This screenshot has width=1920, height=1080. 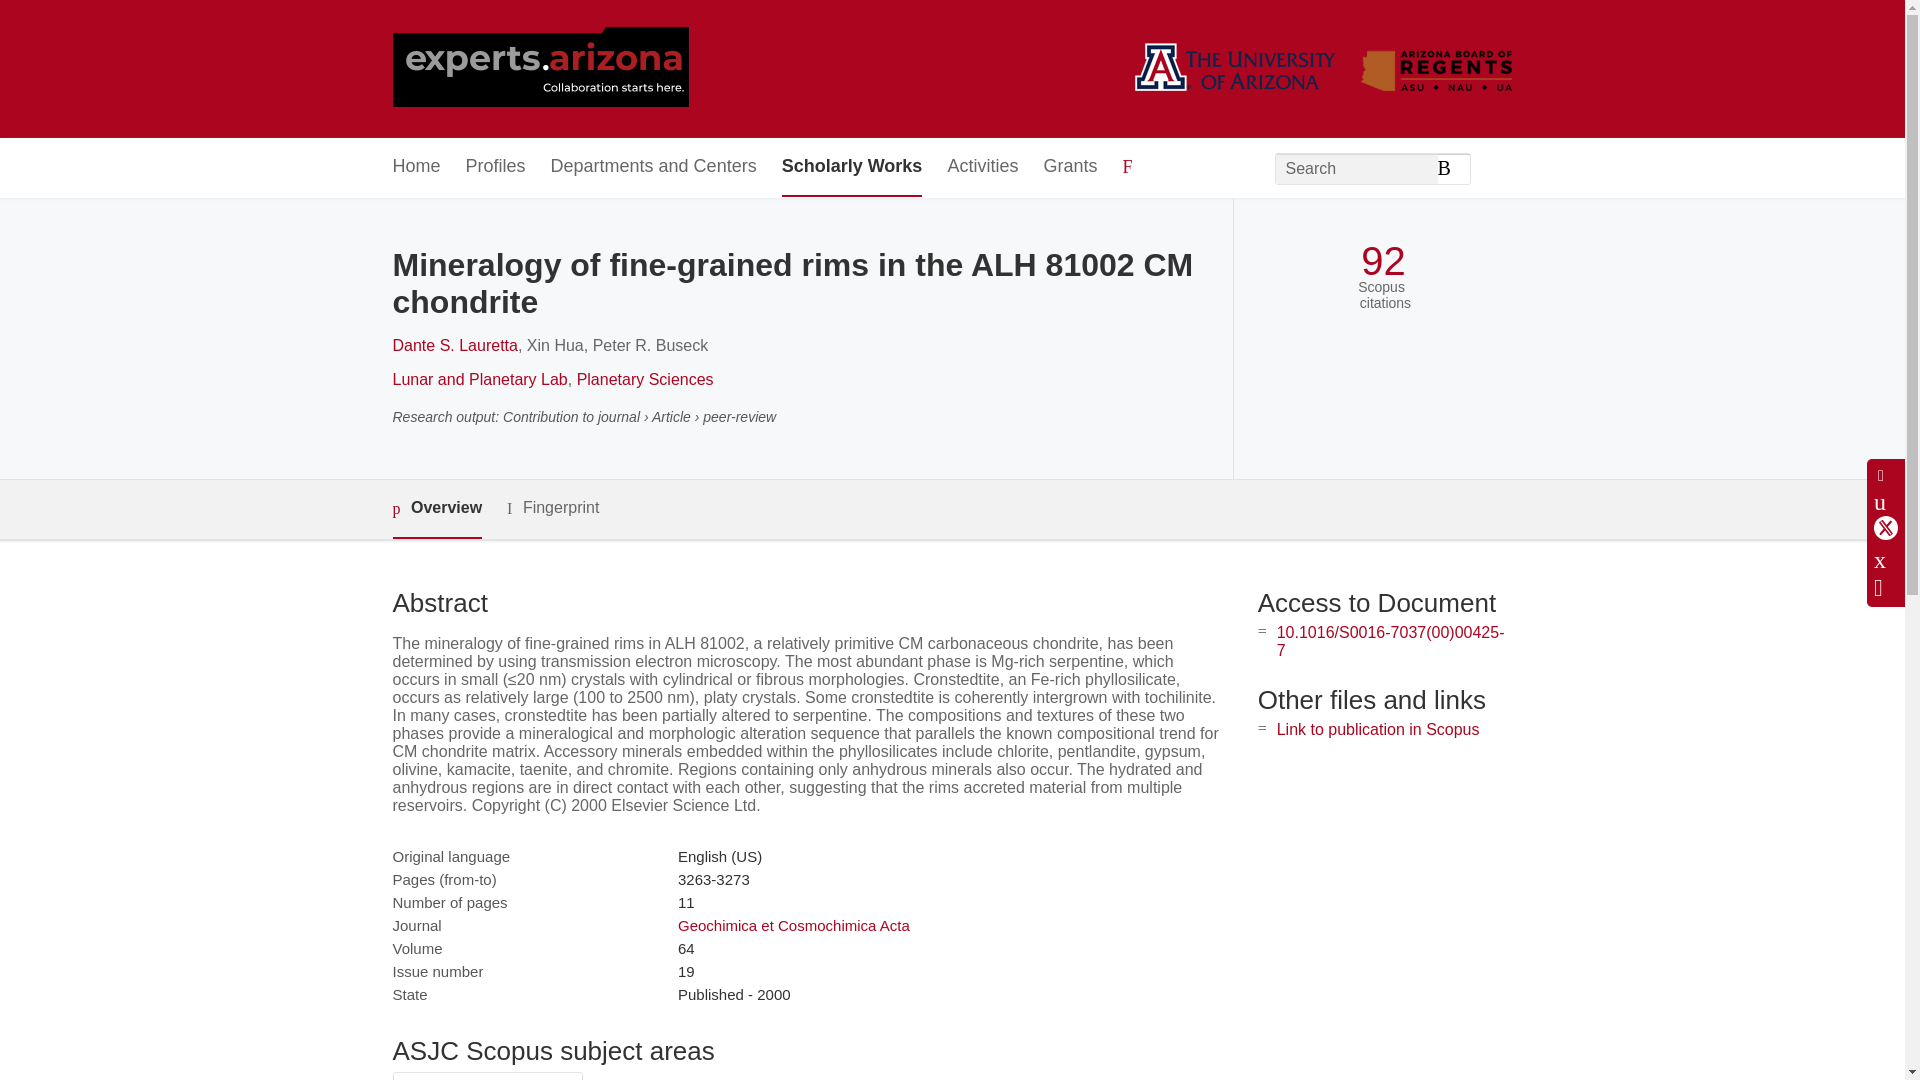 I want to click on Geochimica et Cosmochimica Acta, so click(x=794, y=925).